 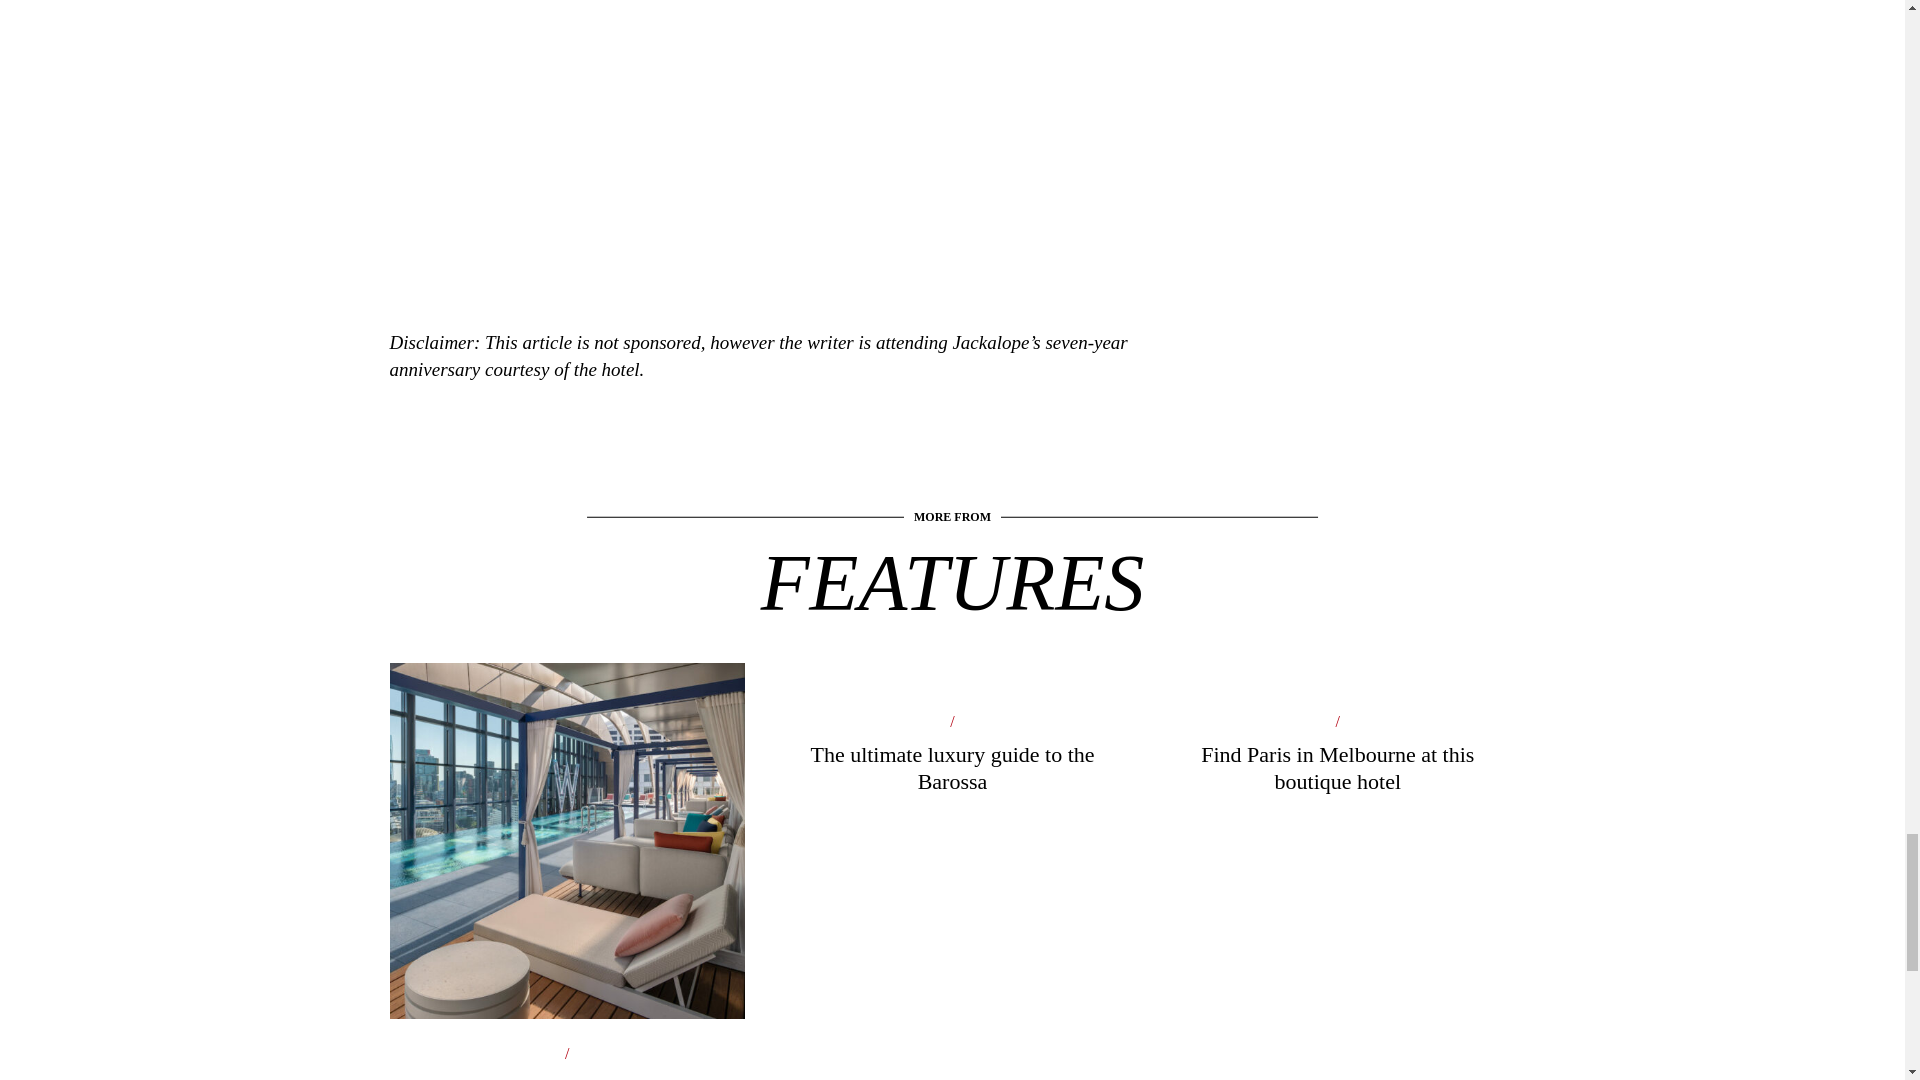 I want to click on How a staycation can boost your winter wellness, so click(x=566, y=955).